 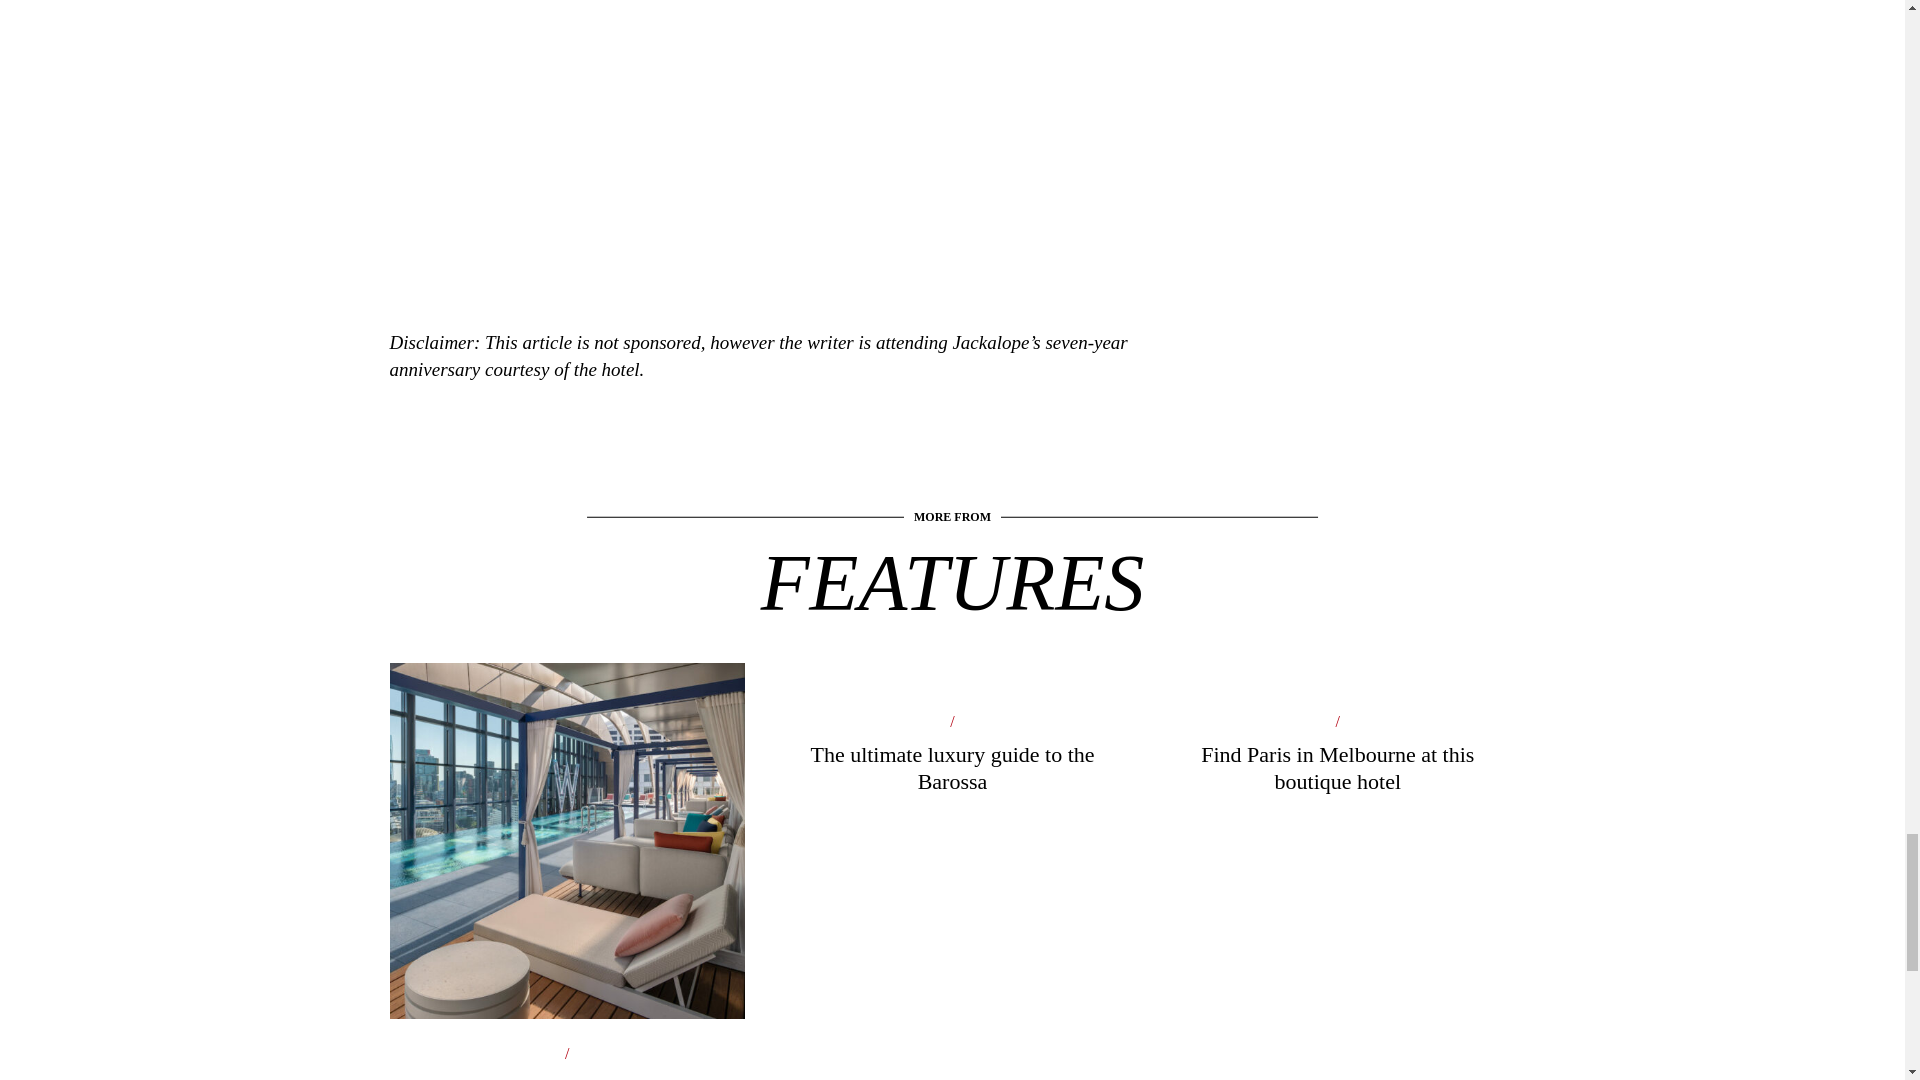 I want to click on How a staycation can boost your winter wellness, so click(x=566, y=955).